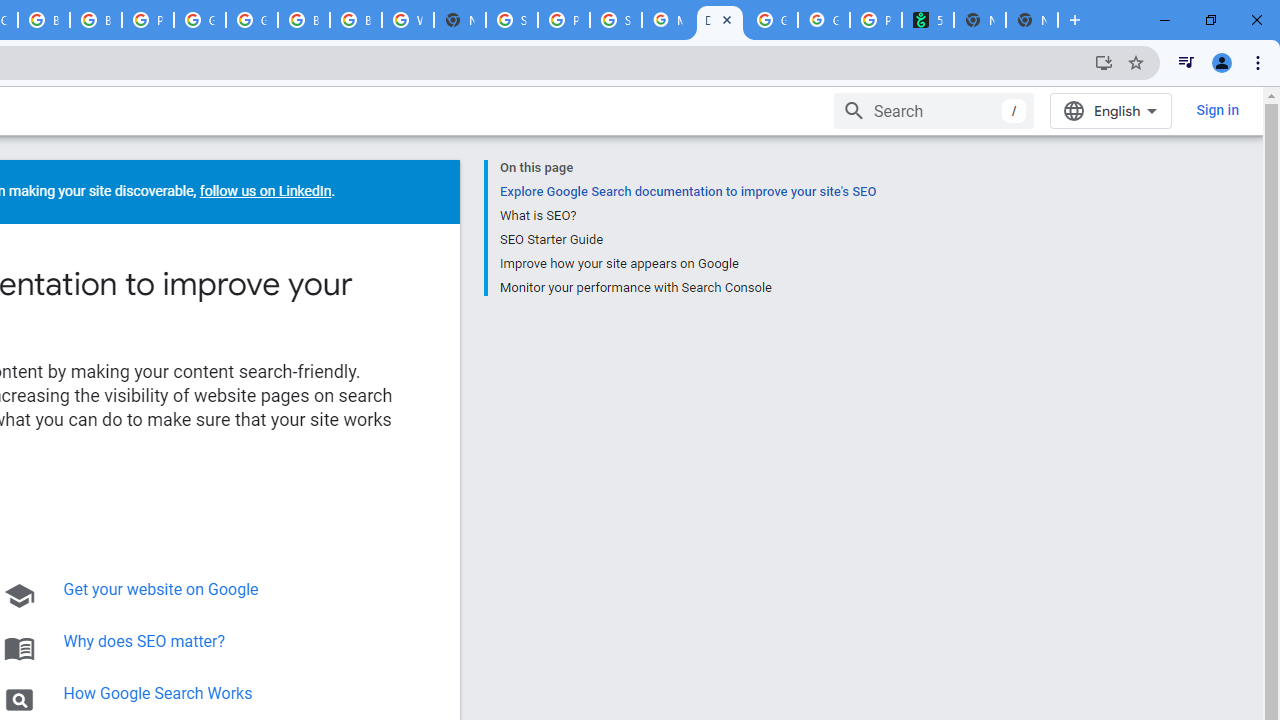 The height and width of the screenshot is (720, 1280). What do you see at coordinates (200, 20) in the screenshot?
I see `Google Cloud Platform` at bounding box center [200, 20].